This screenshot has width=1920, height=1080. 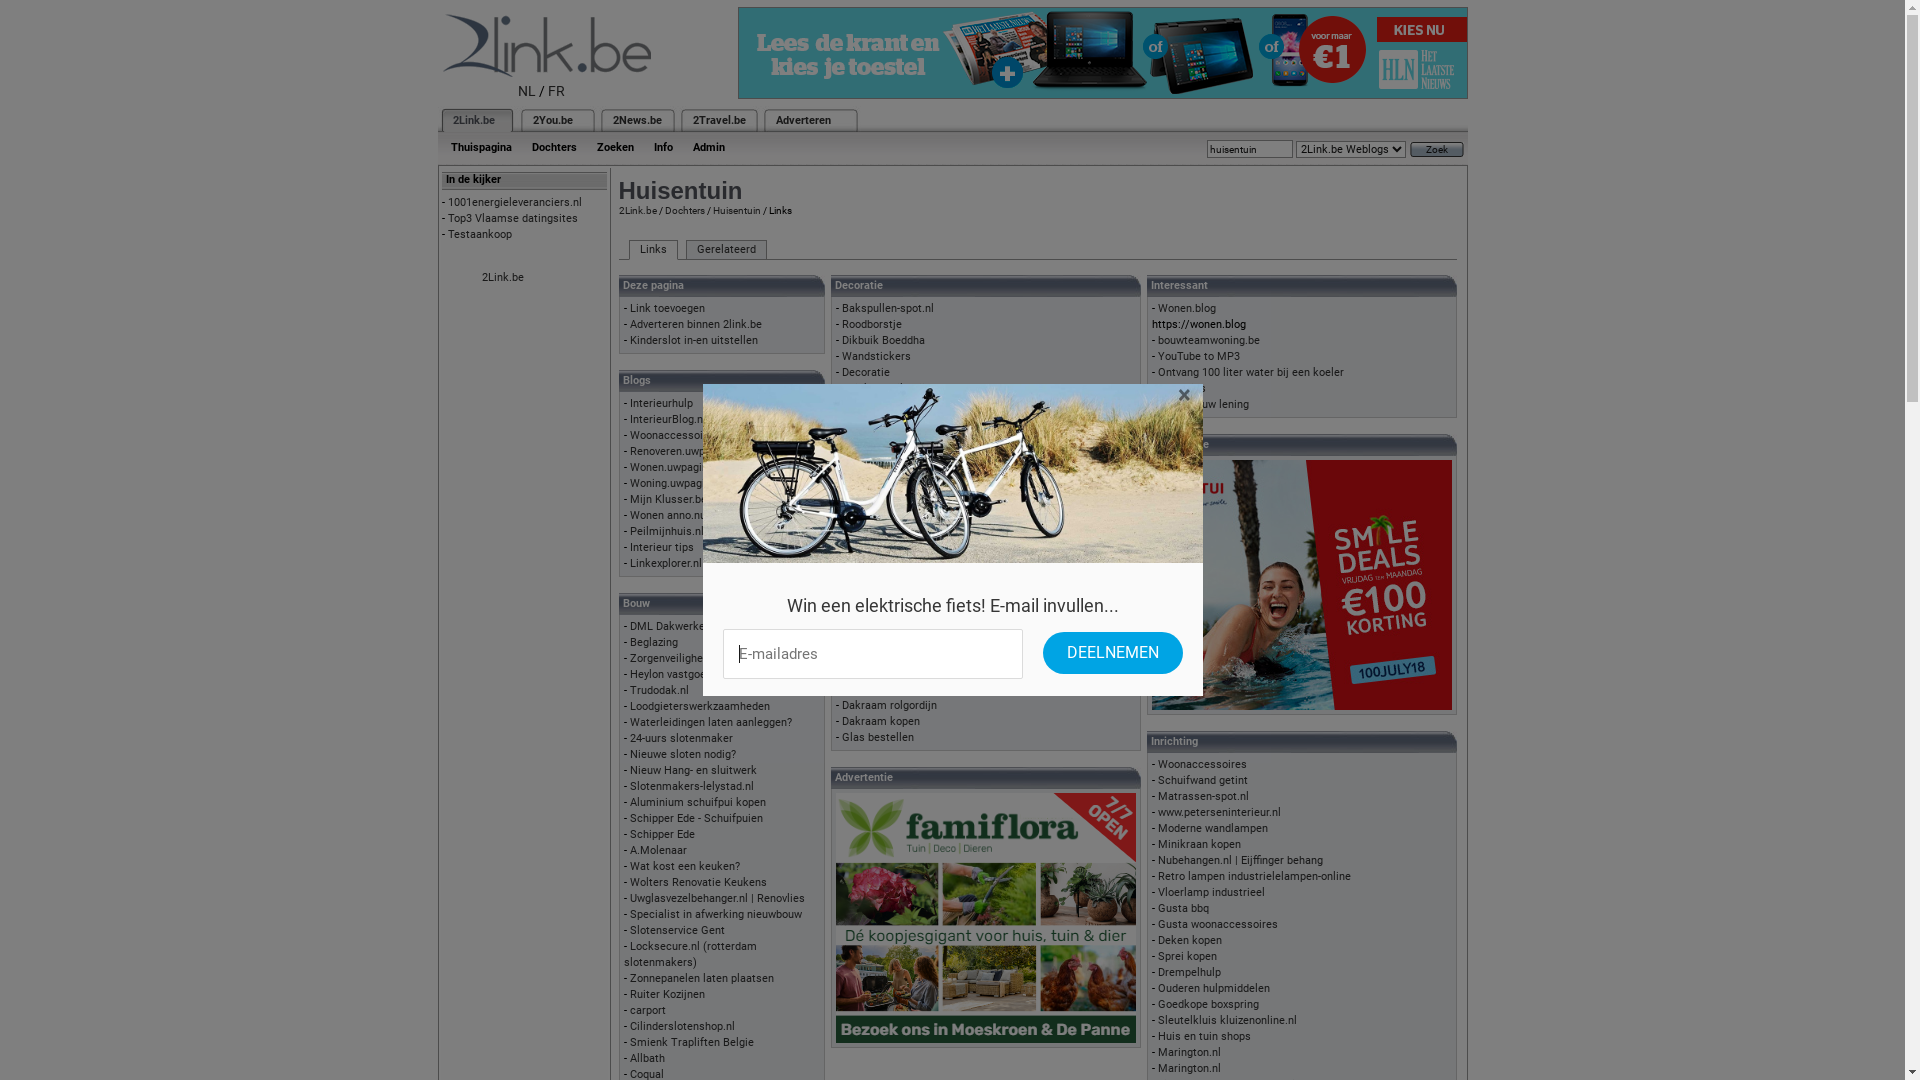 What do you see at coordinates (684, 210) in the screenshot?
I see `Dochters` at bounding box center [684, 210].